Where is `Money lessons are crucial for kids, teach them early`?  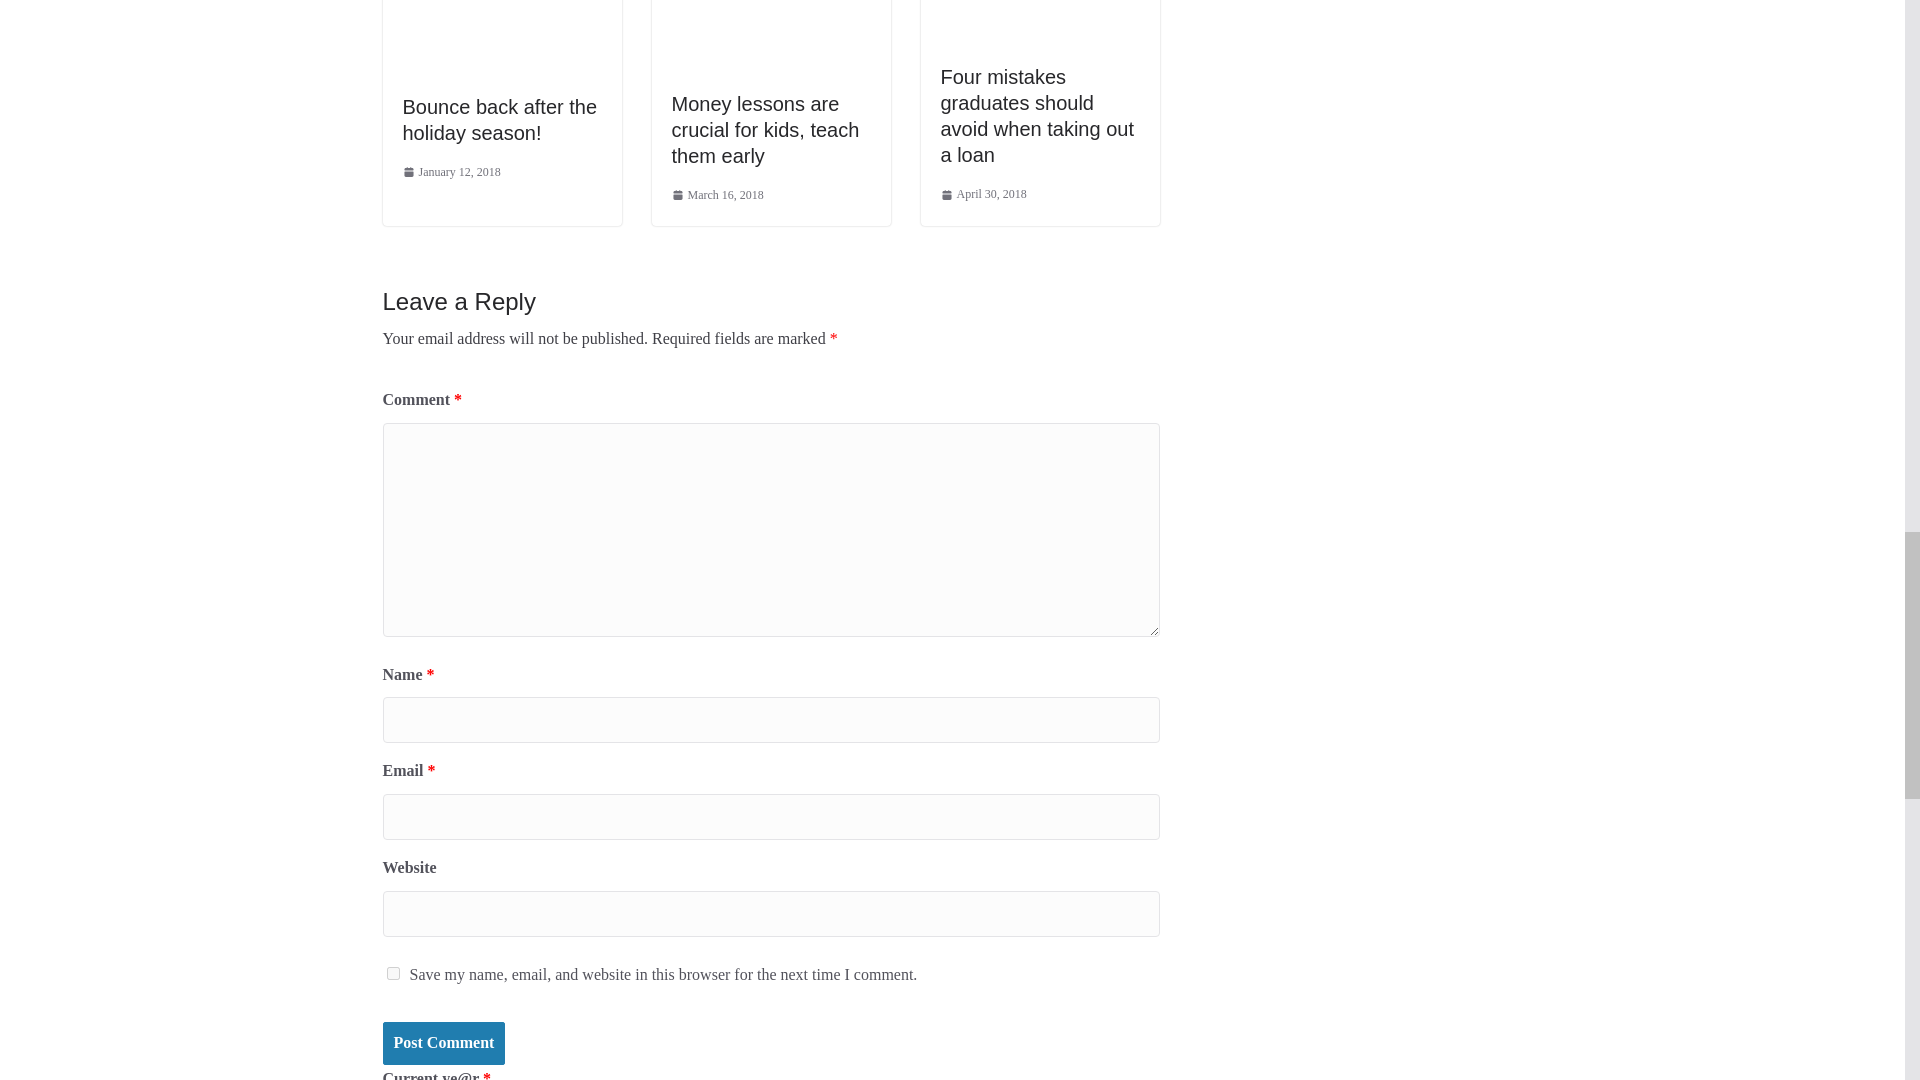
Money lessons are crucial for kids, teach them early is located at coordinates (766, 130).